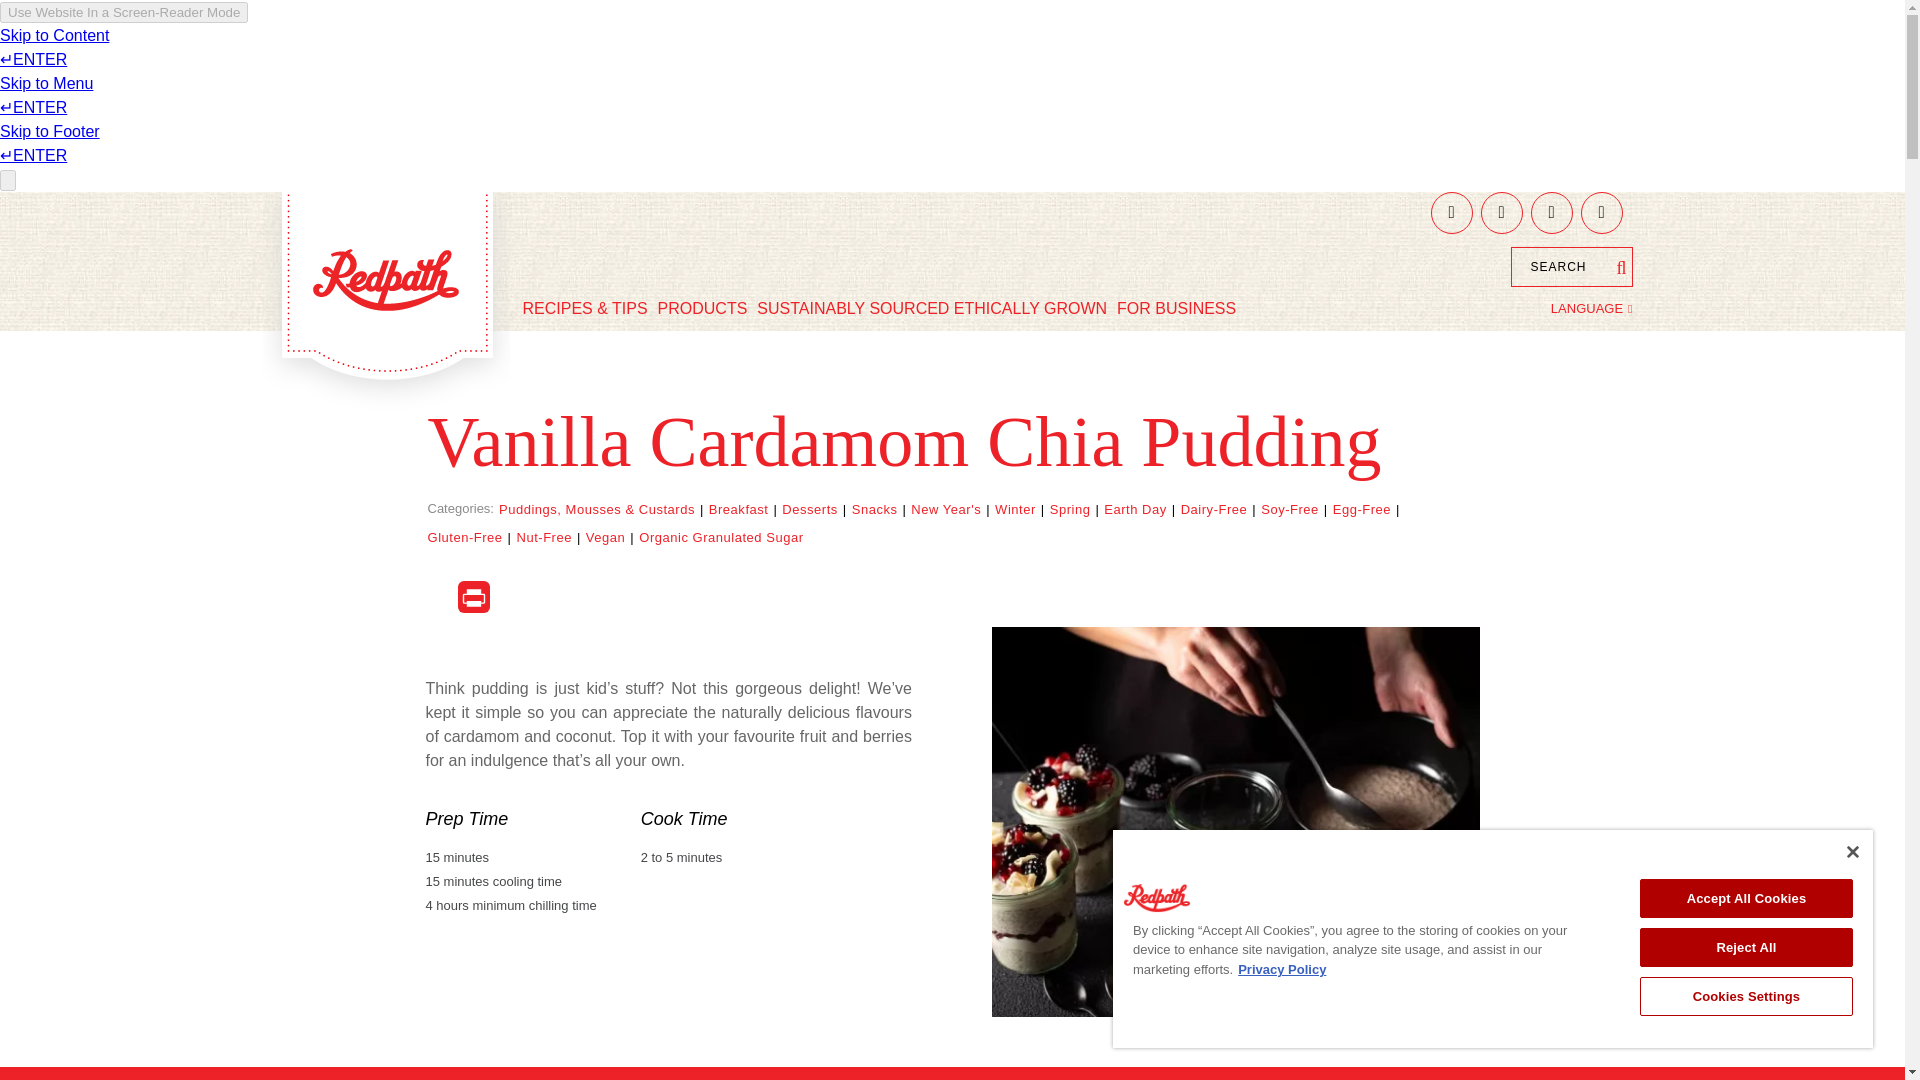 This screenshot has width=1920, height=1080. What do you see at coordinates (1015, 510) in the screenshot?
I see `Winter` at bounding box center [1015, 510].